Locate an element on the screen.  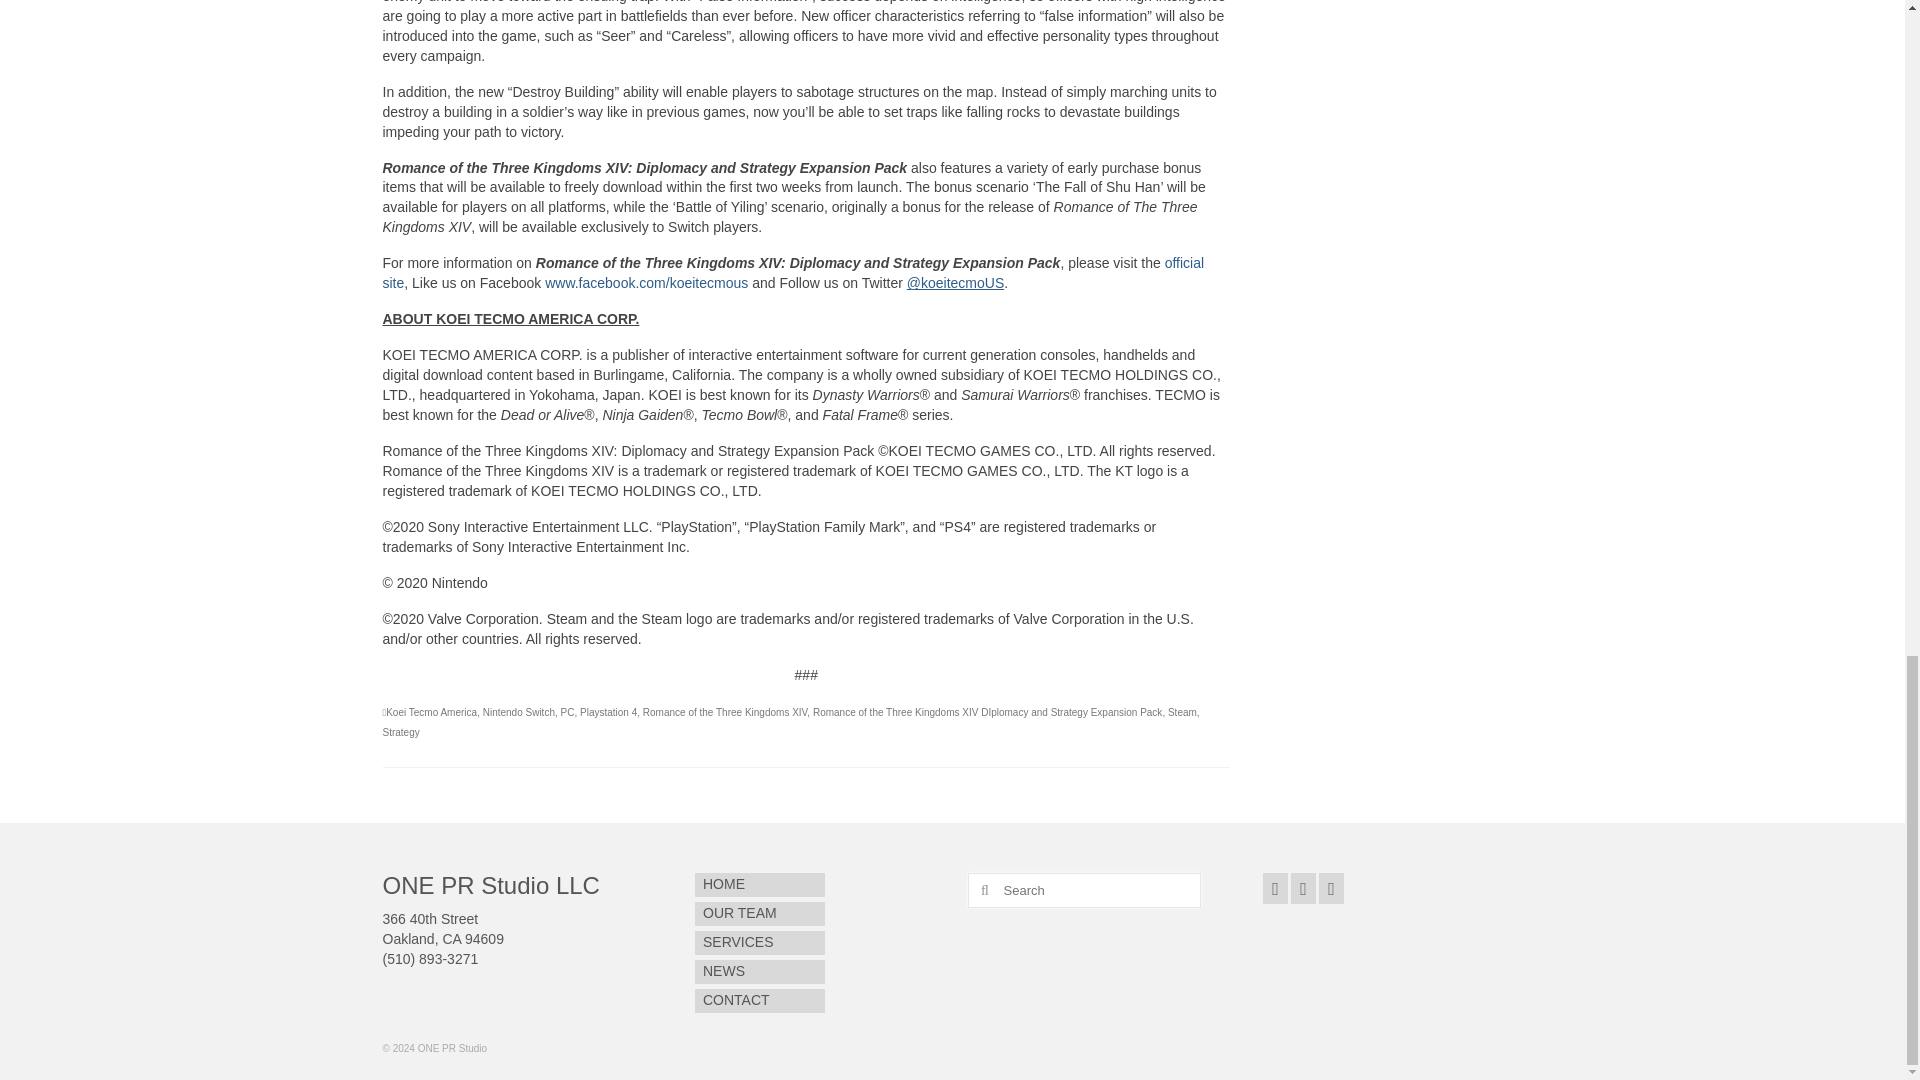
Koei Tecmo America is located at coordinates (430, 712).